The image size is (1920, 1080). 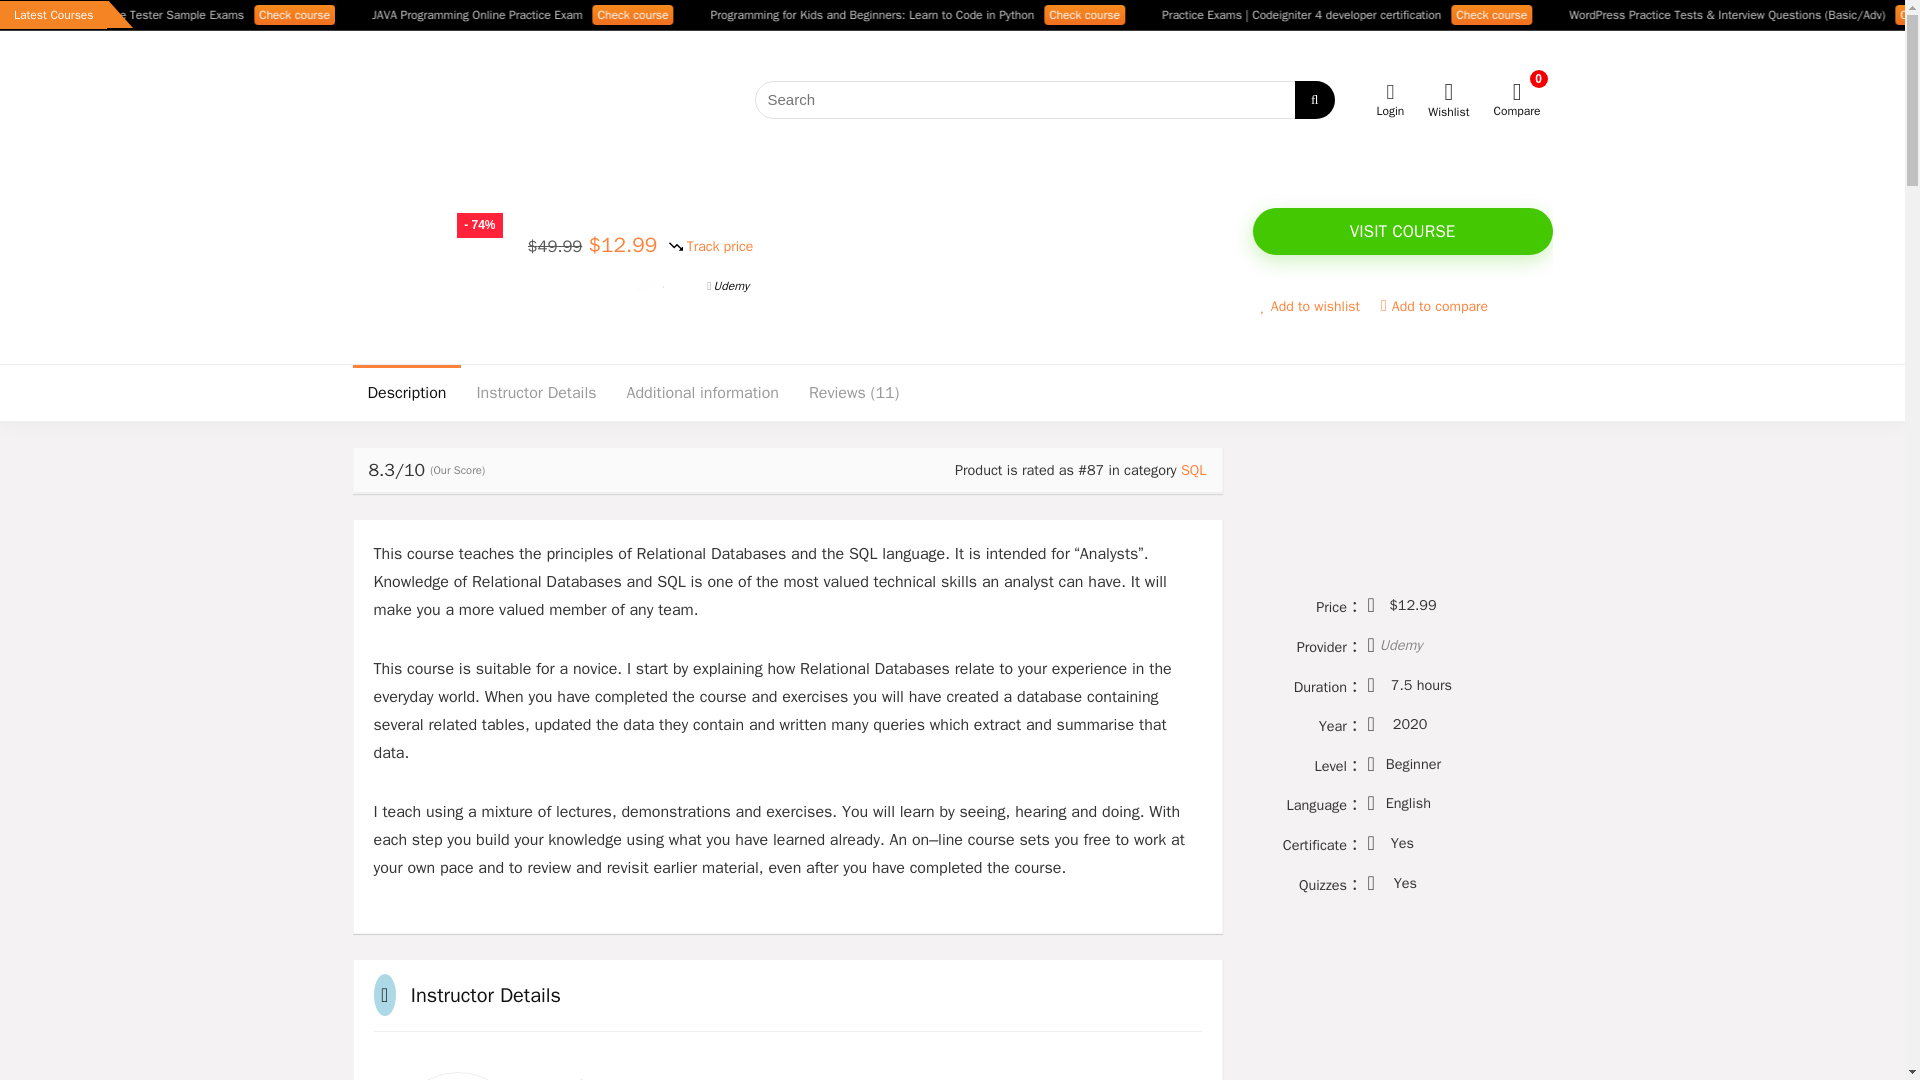 What do you see at coordinates (446, 14) in the screenshot?
I see `Check course` at bounding box center [446, 14].